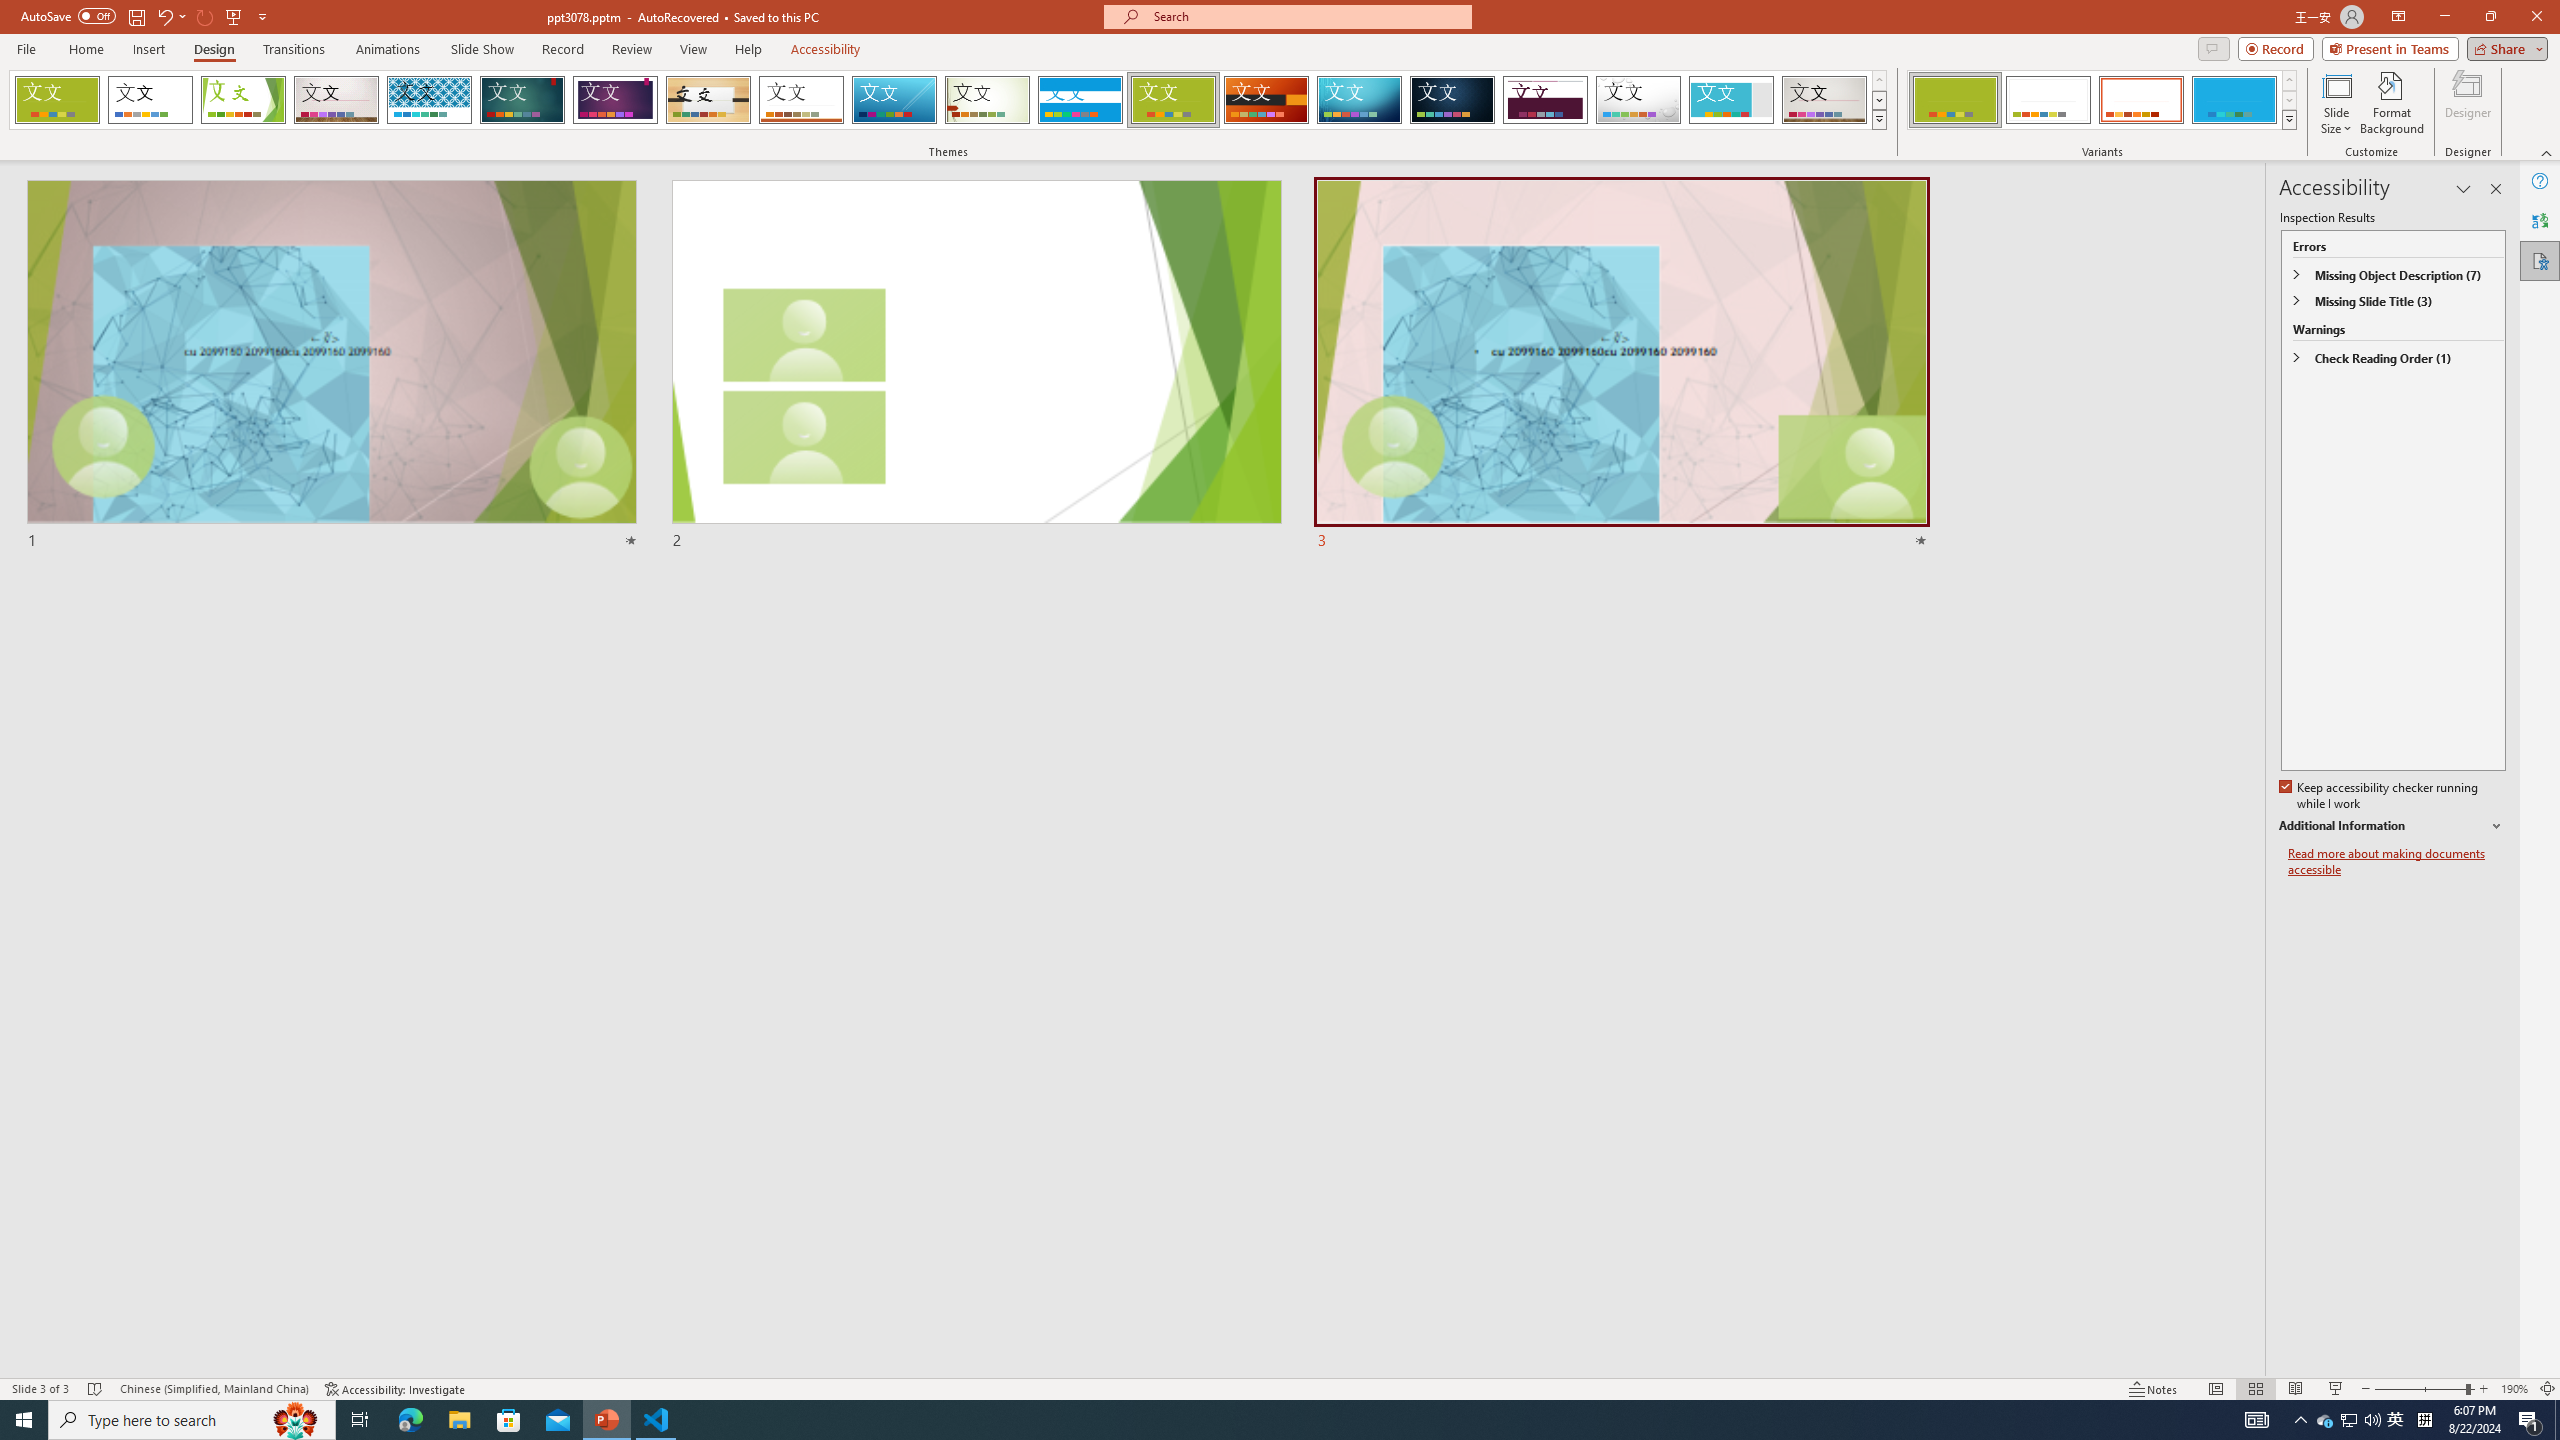 The height and width of the screenshot is (1440, 2560). What do you see at coordinates (894, 100) in the screenshot?
I see `Slice` at bounding box center [894, 100].